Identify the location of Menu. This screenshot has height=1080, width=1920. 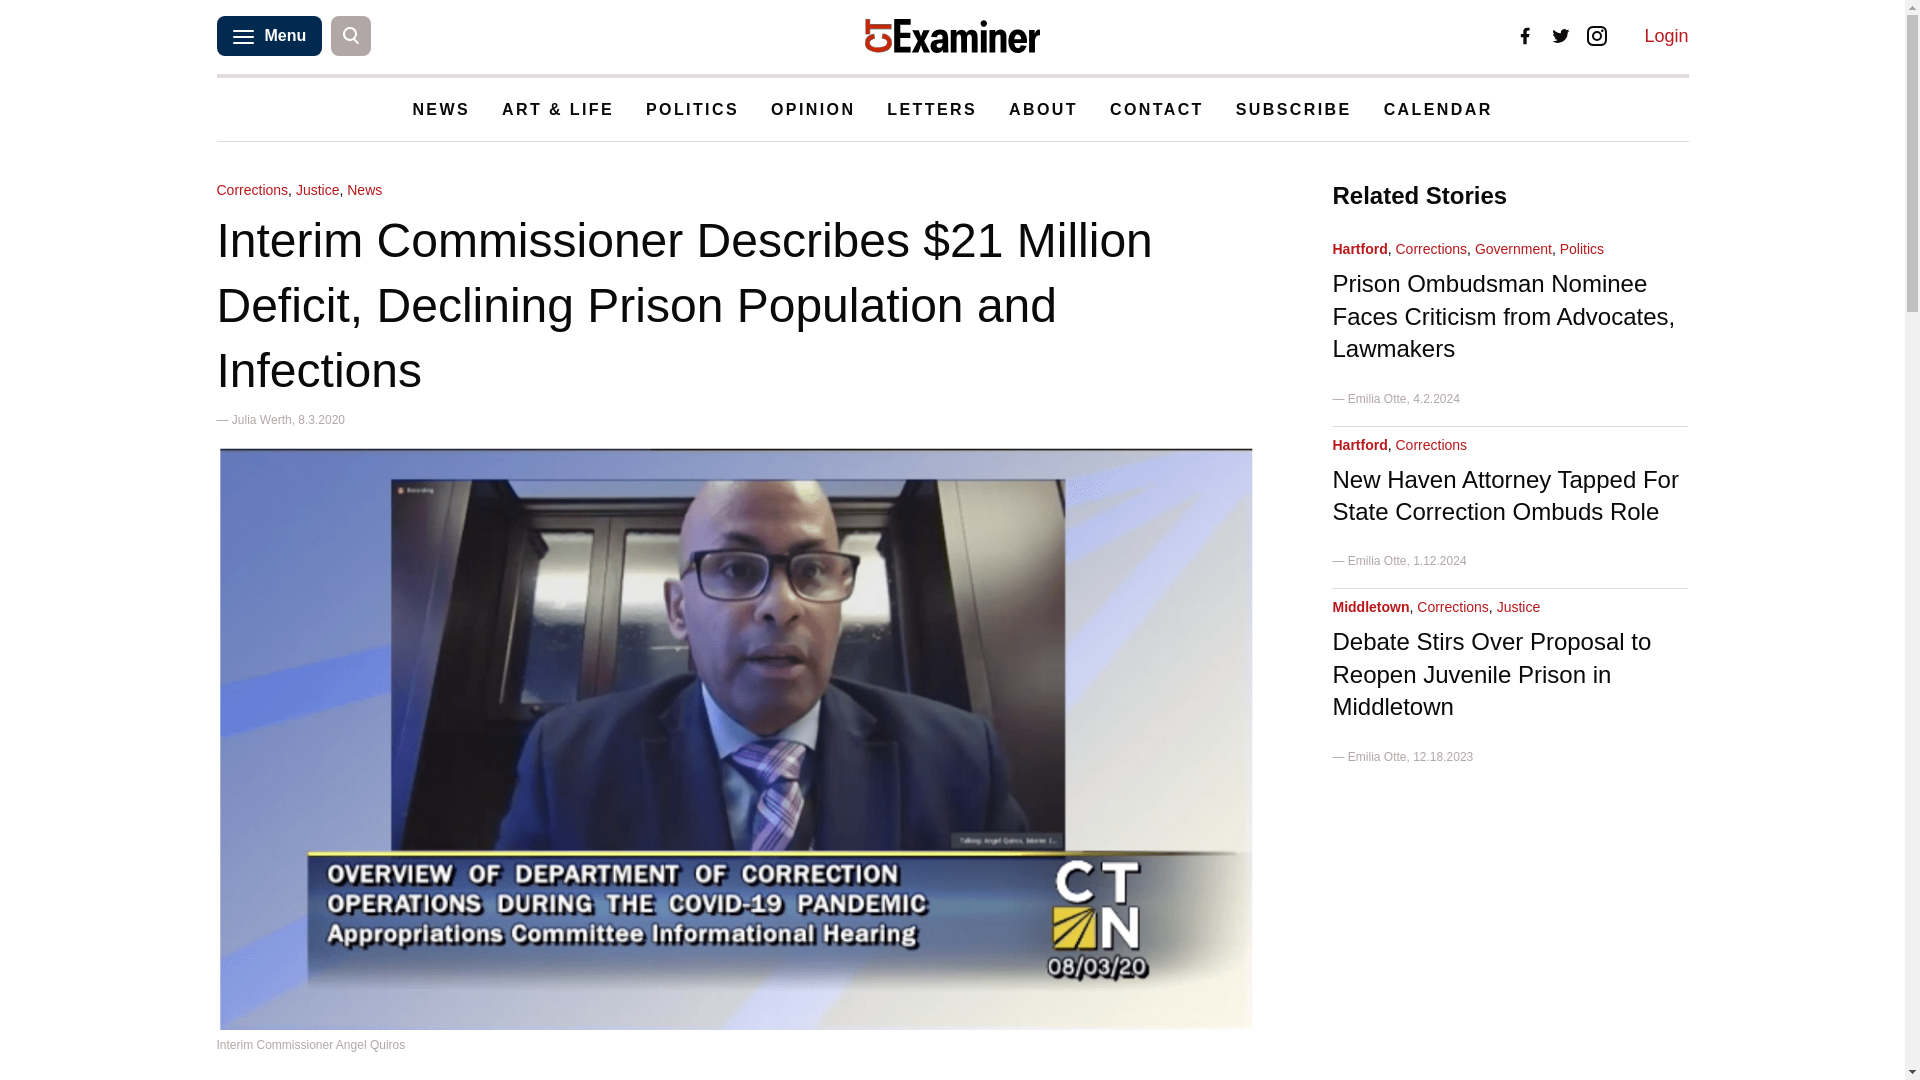
(268, 36).